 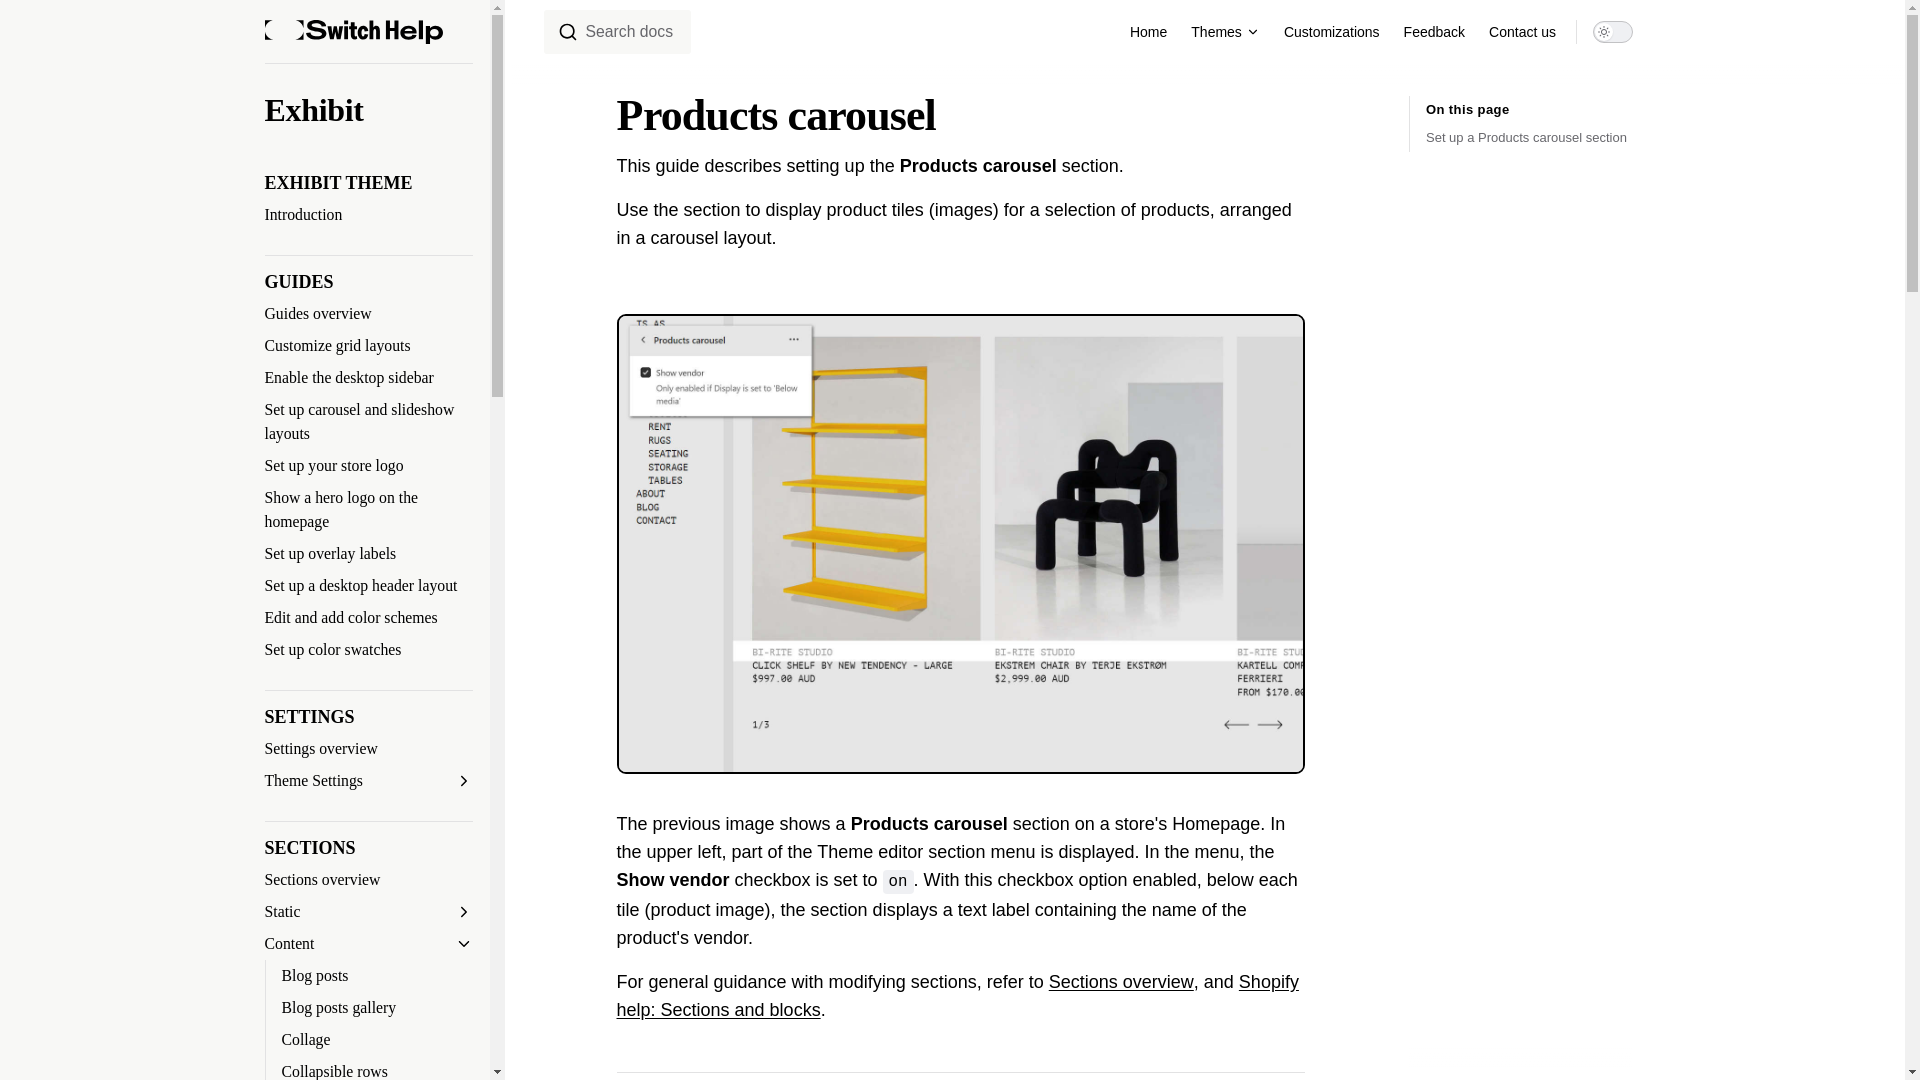 What do you see at coordinates (368, 586) in the screenshot?
I see `Set up a desktop header layout` at bounding box center [368, 586].